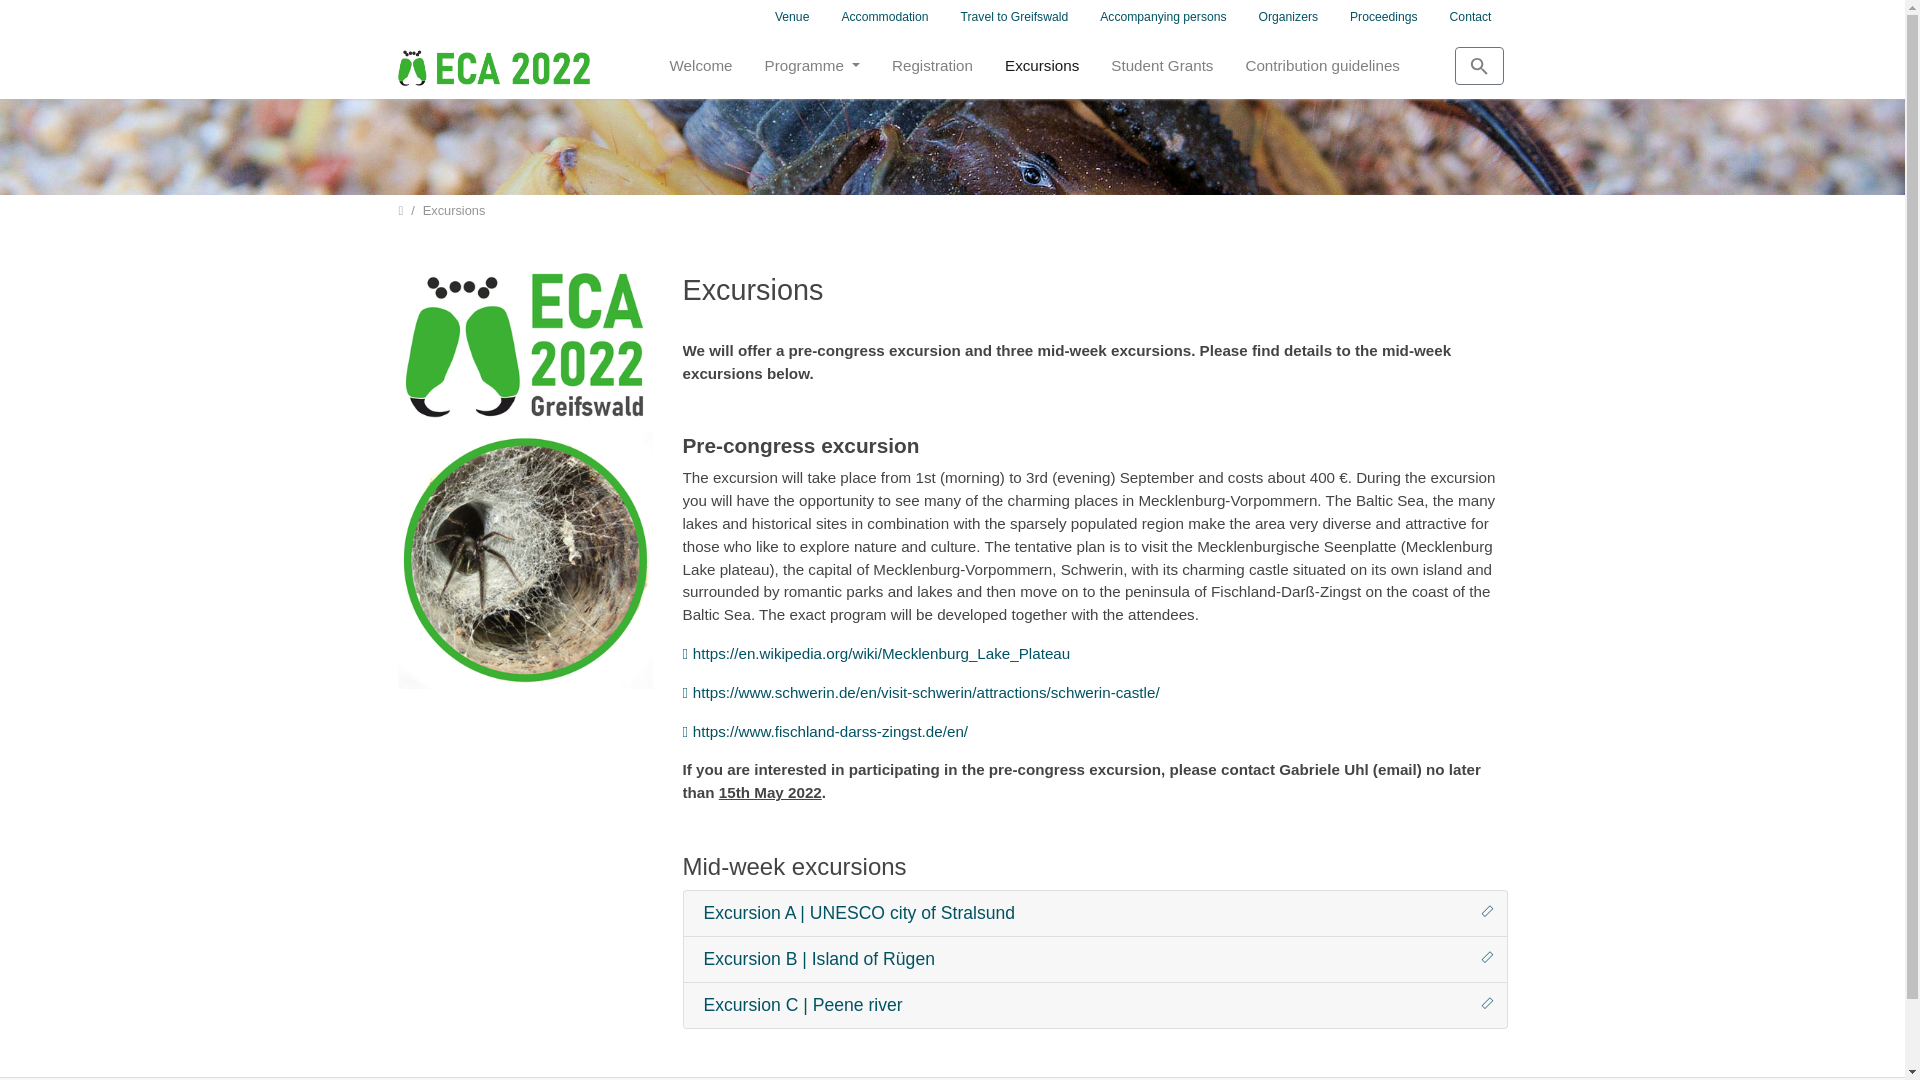  What do you see at coordinates (1161, 66) in the screenshot?
I see `Student Grants` at bounding box center [1161, 66].